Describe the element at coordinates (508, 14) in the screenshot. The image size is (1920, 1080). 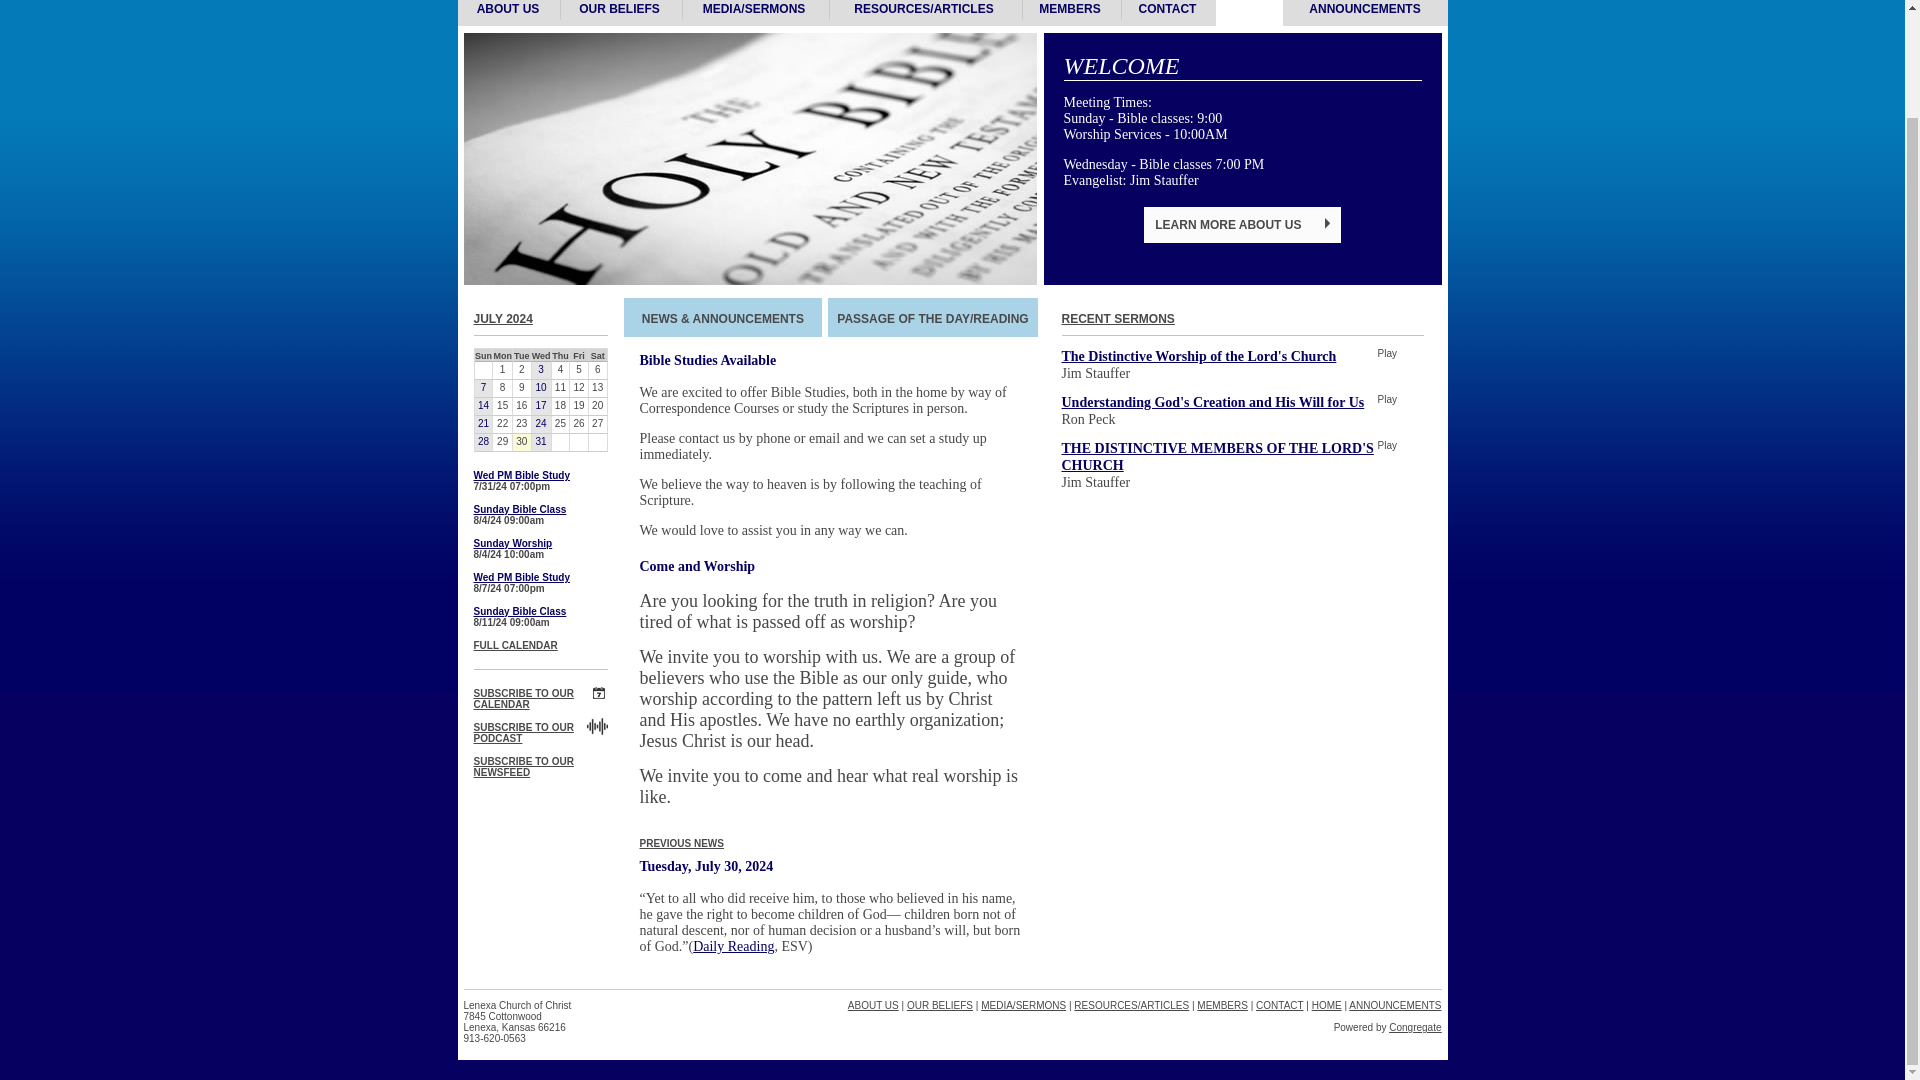
I see `ABOUT US` at that location.